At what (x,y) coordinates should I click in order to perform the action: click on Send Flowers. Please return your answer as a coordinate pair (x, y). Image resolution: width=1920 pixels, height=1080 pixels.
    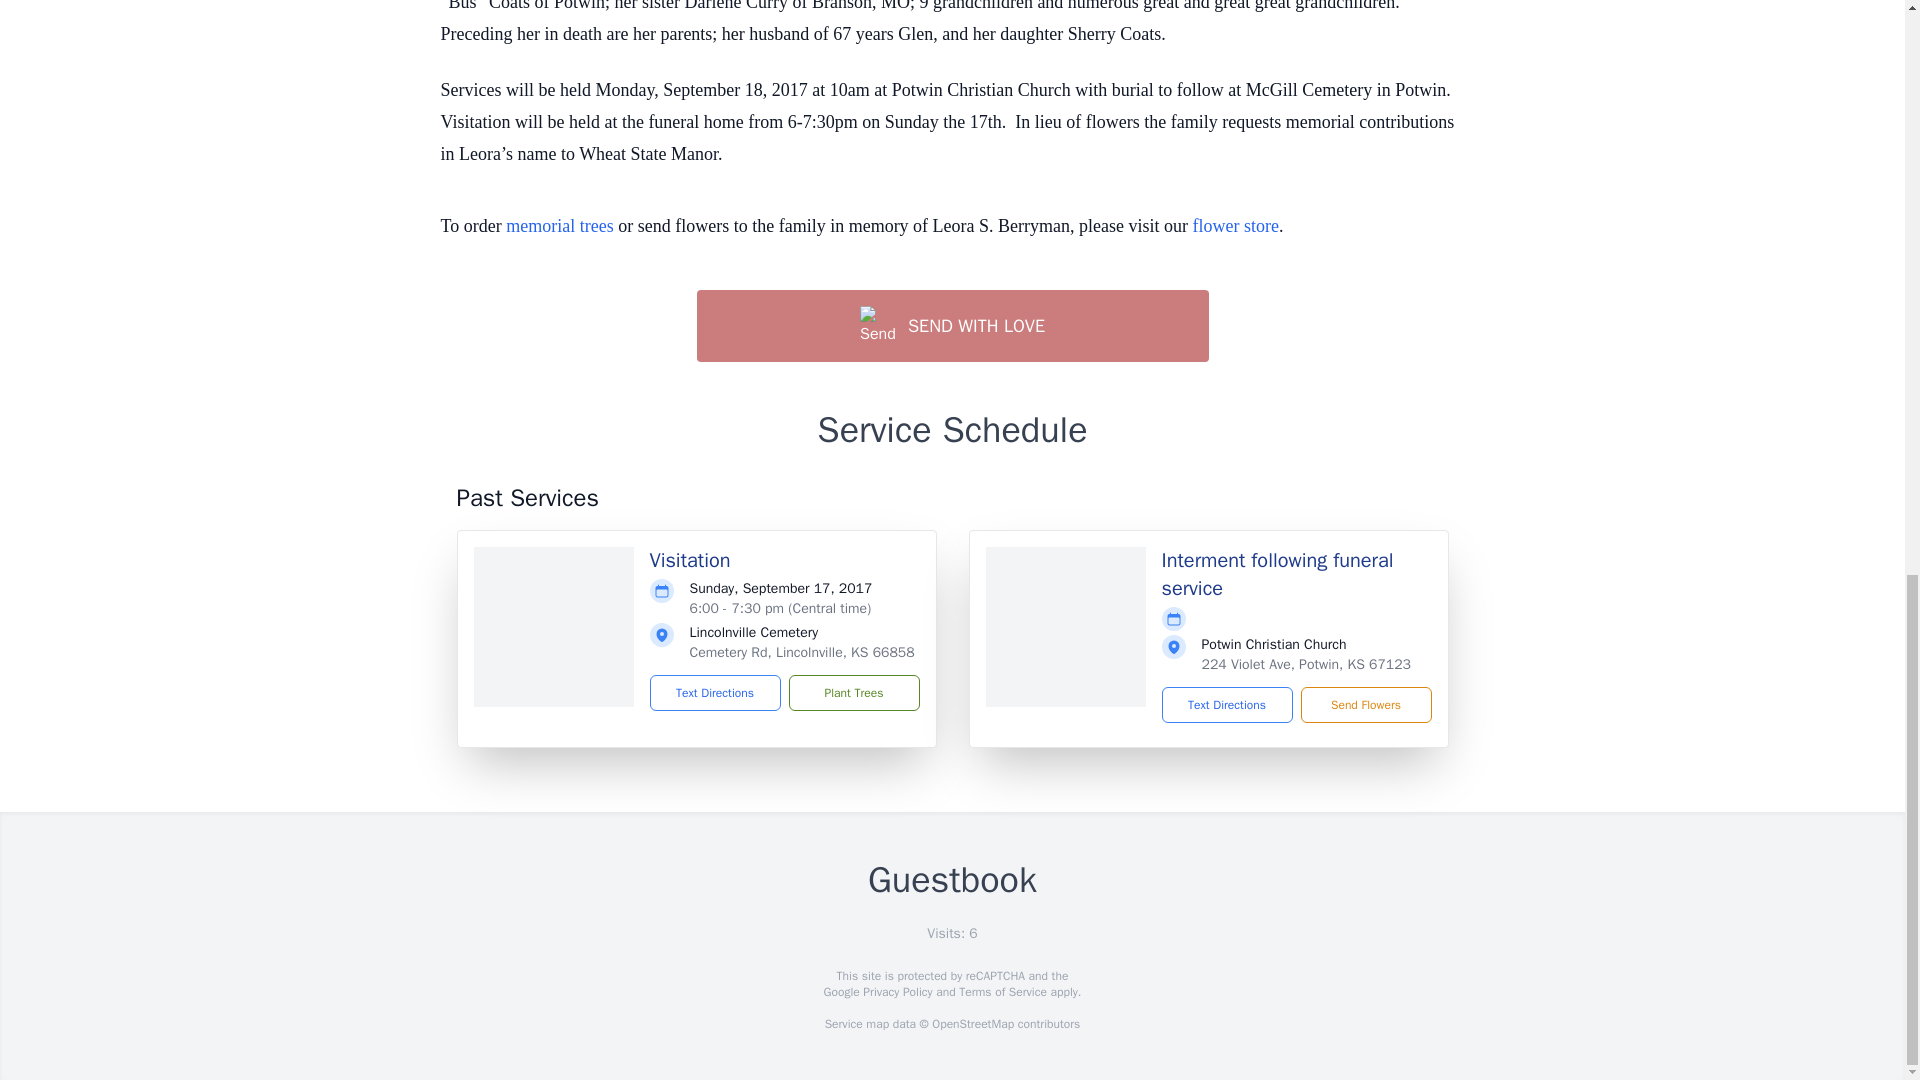
    Looking at the image, I should click on (1364, 704).